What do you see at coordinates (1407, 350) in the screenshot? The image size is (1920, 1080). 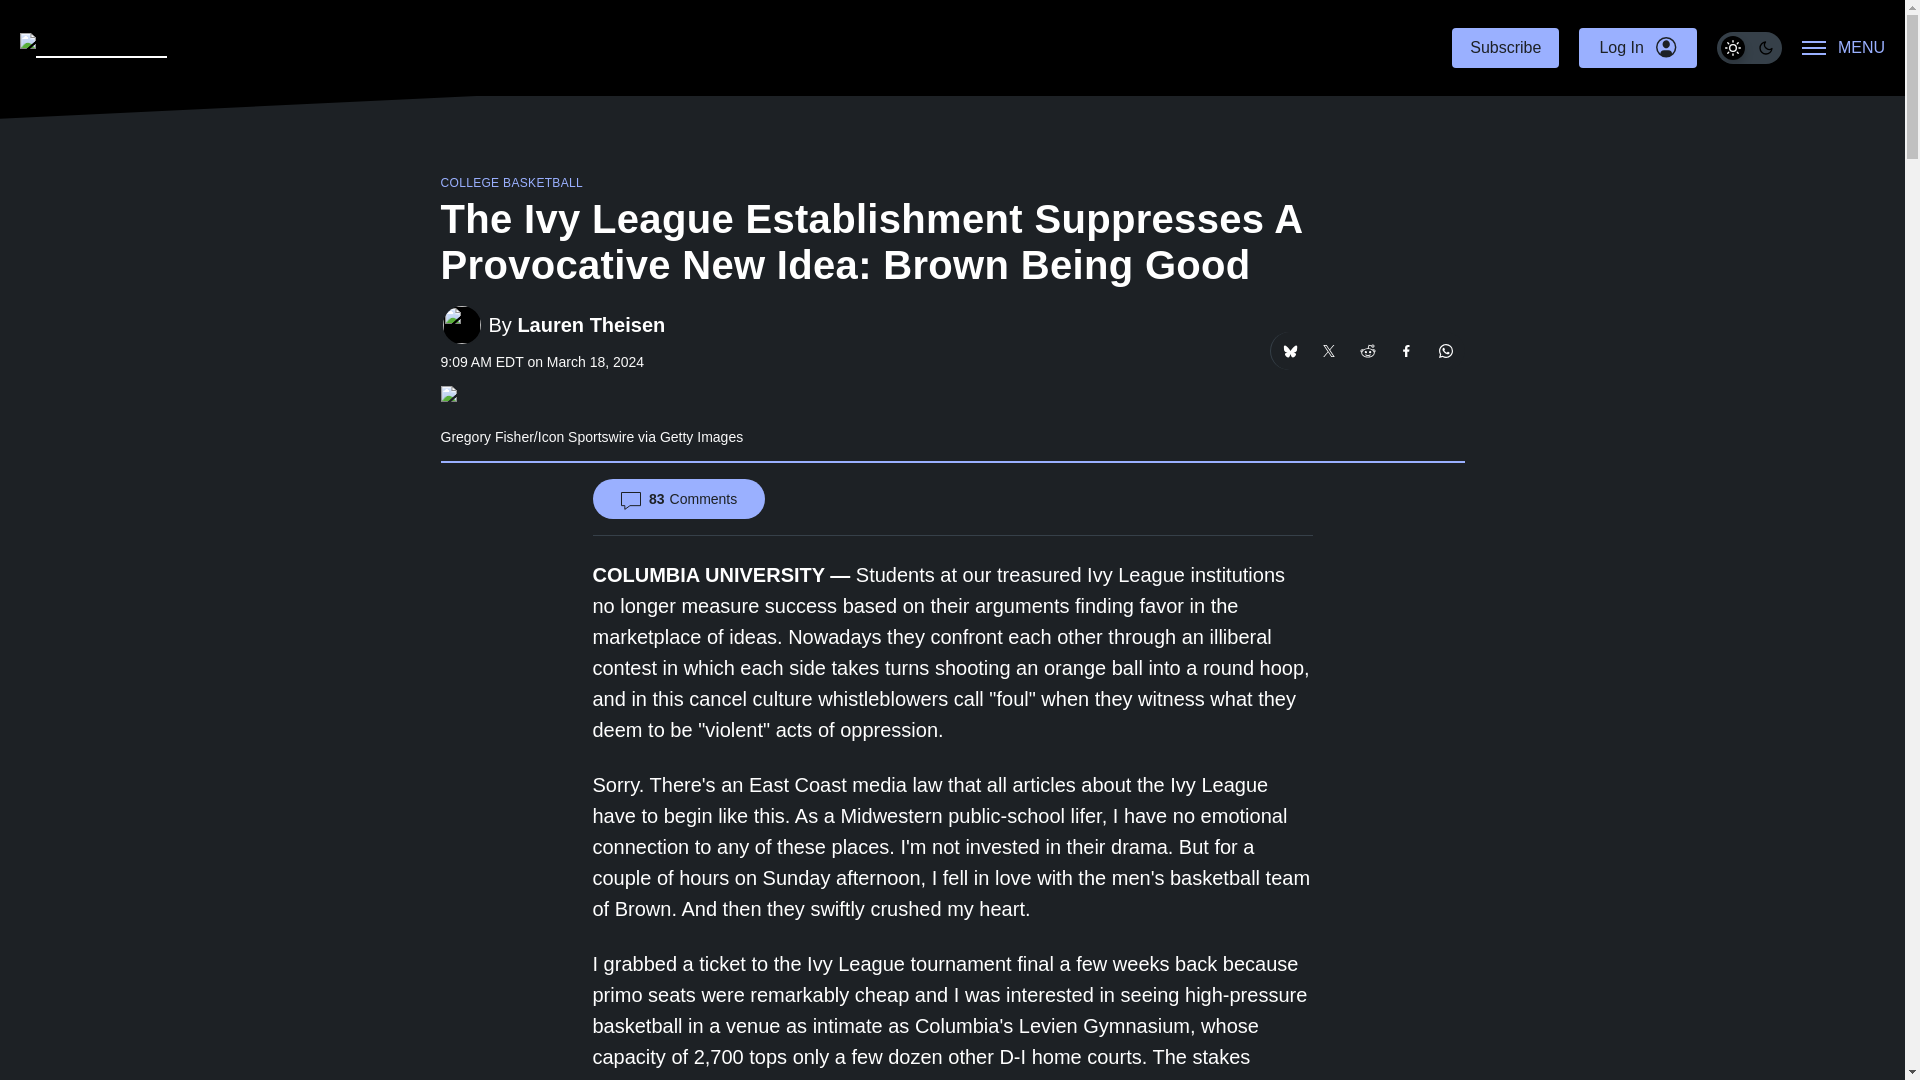 I see `Share on Facebook` at bounding box center [1407, 350].